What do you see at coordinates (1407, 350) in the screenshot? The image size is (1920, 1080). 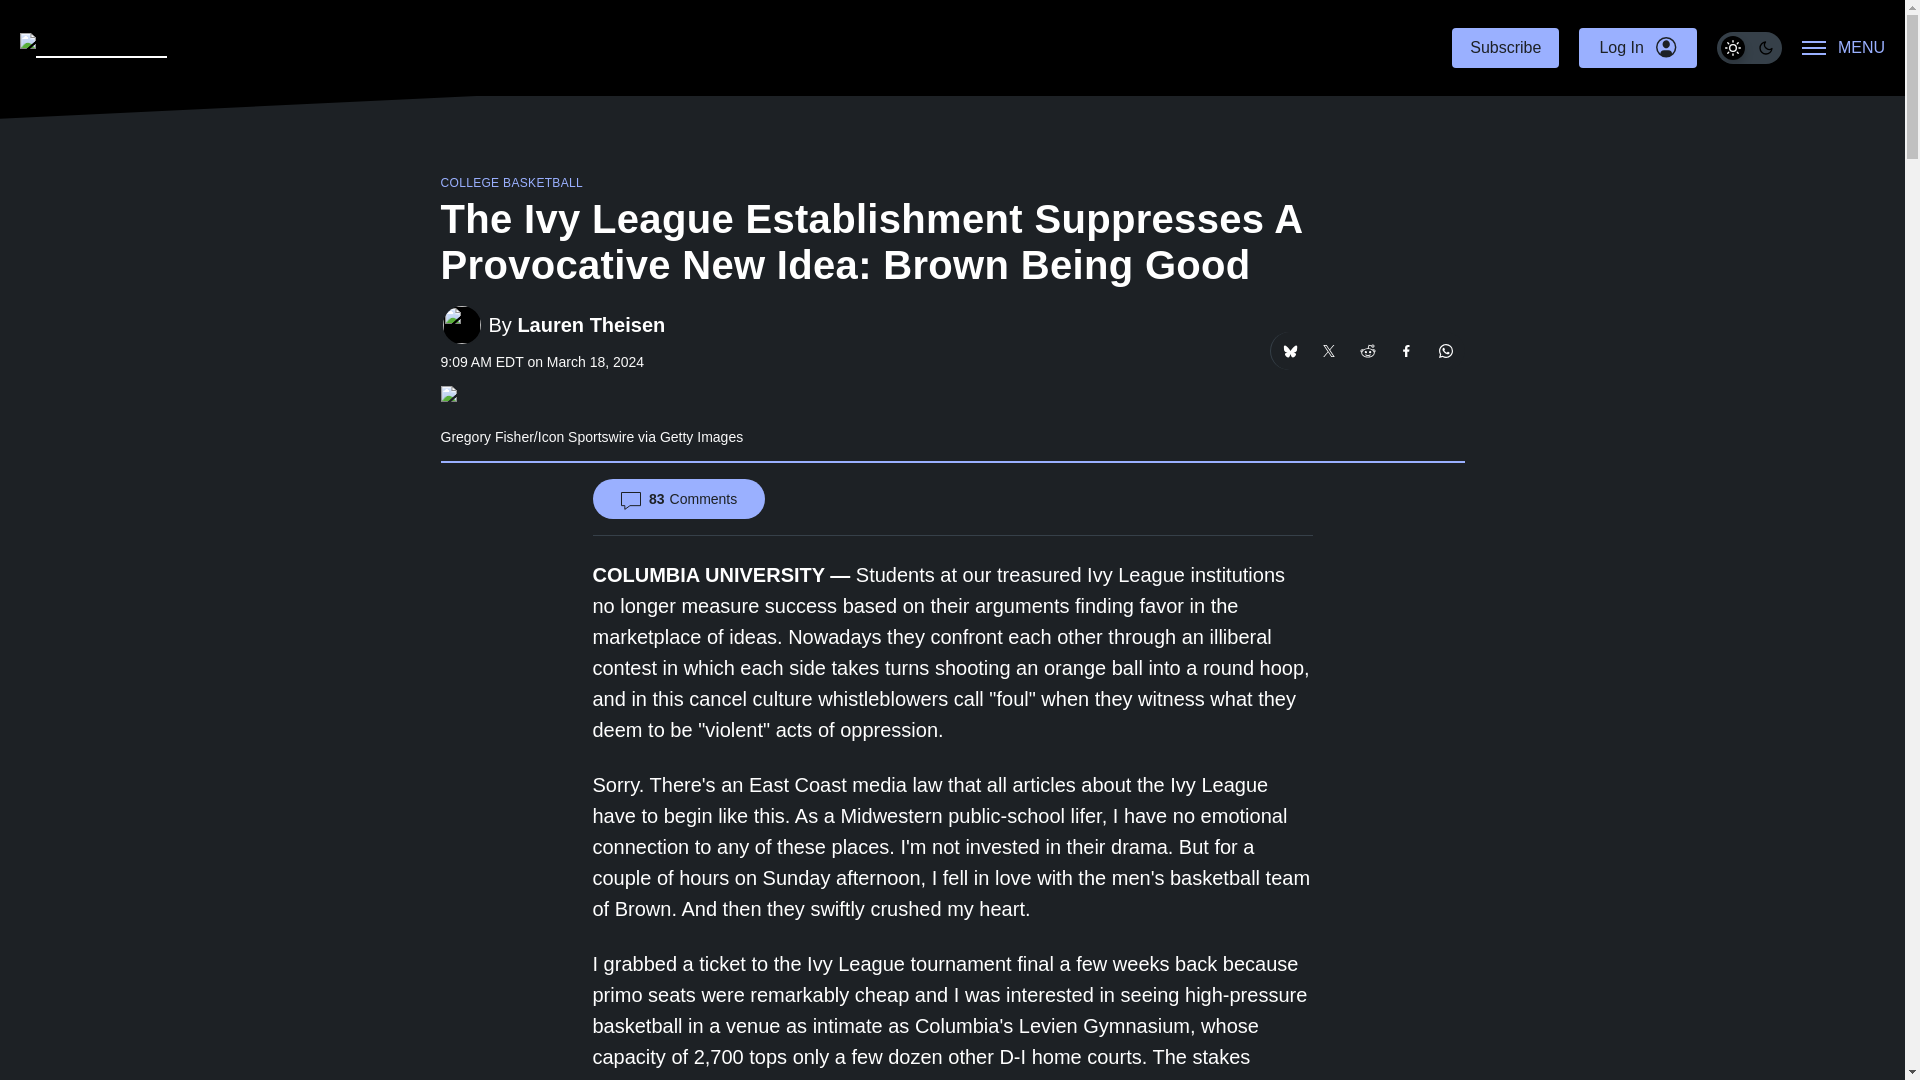 I see `Share on Facebook` at bounding box center [1407, 350].